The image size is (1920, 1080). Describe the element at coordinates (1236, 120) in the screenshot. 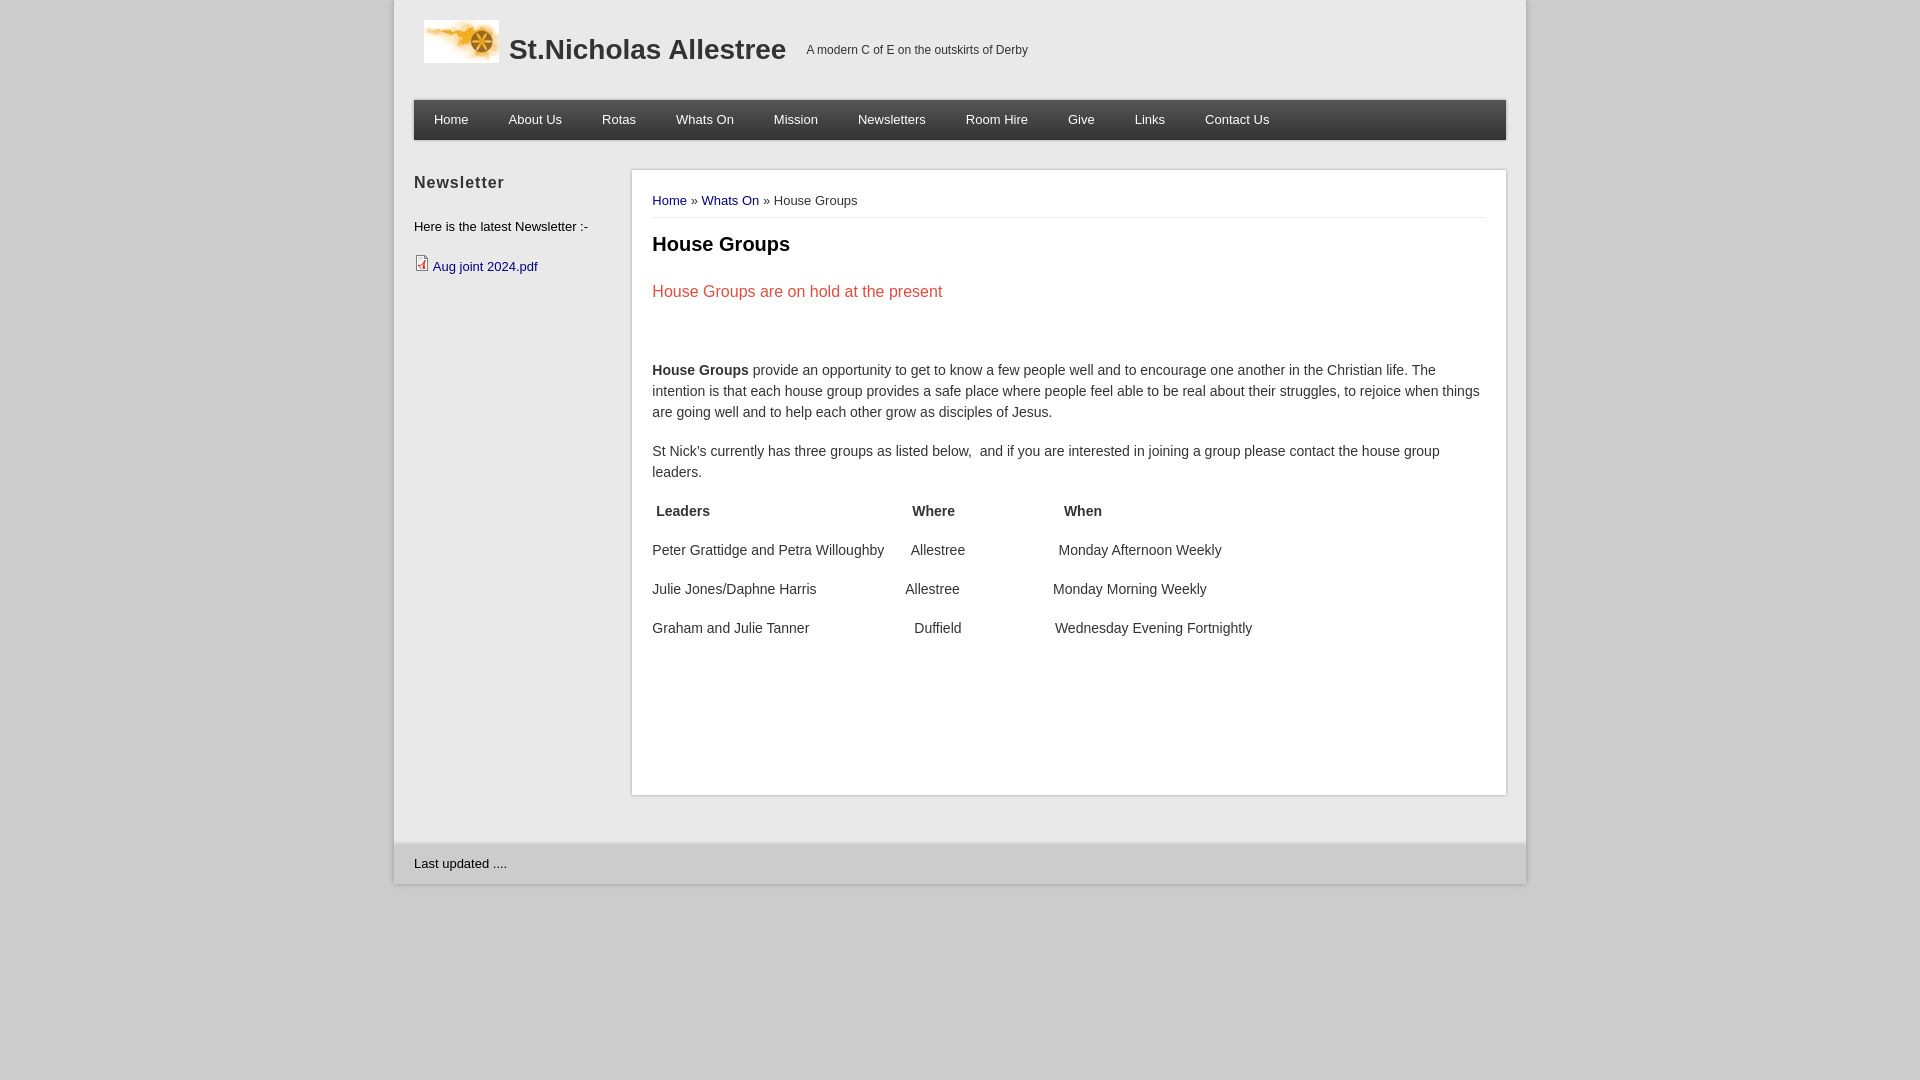

I see `Contact Us` at that location.